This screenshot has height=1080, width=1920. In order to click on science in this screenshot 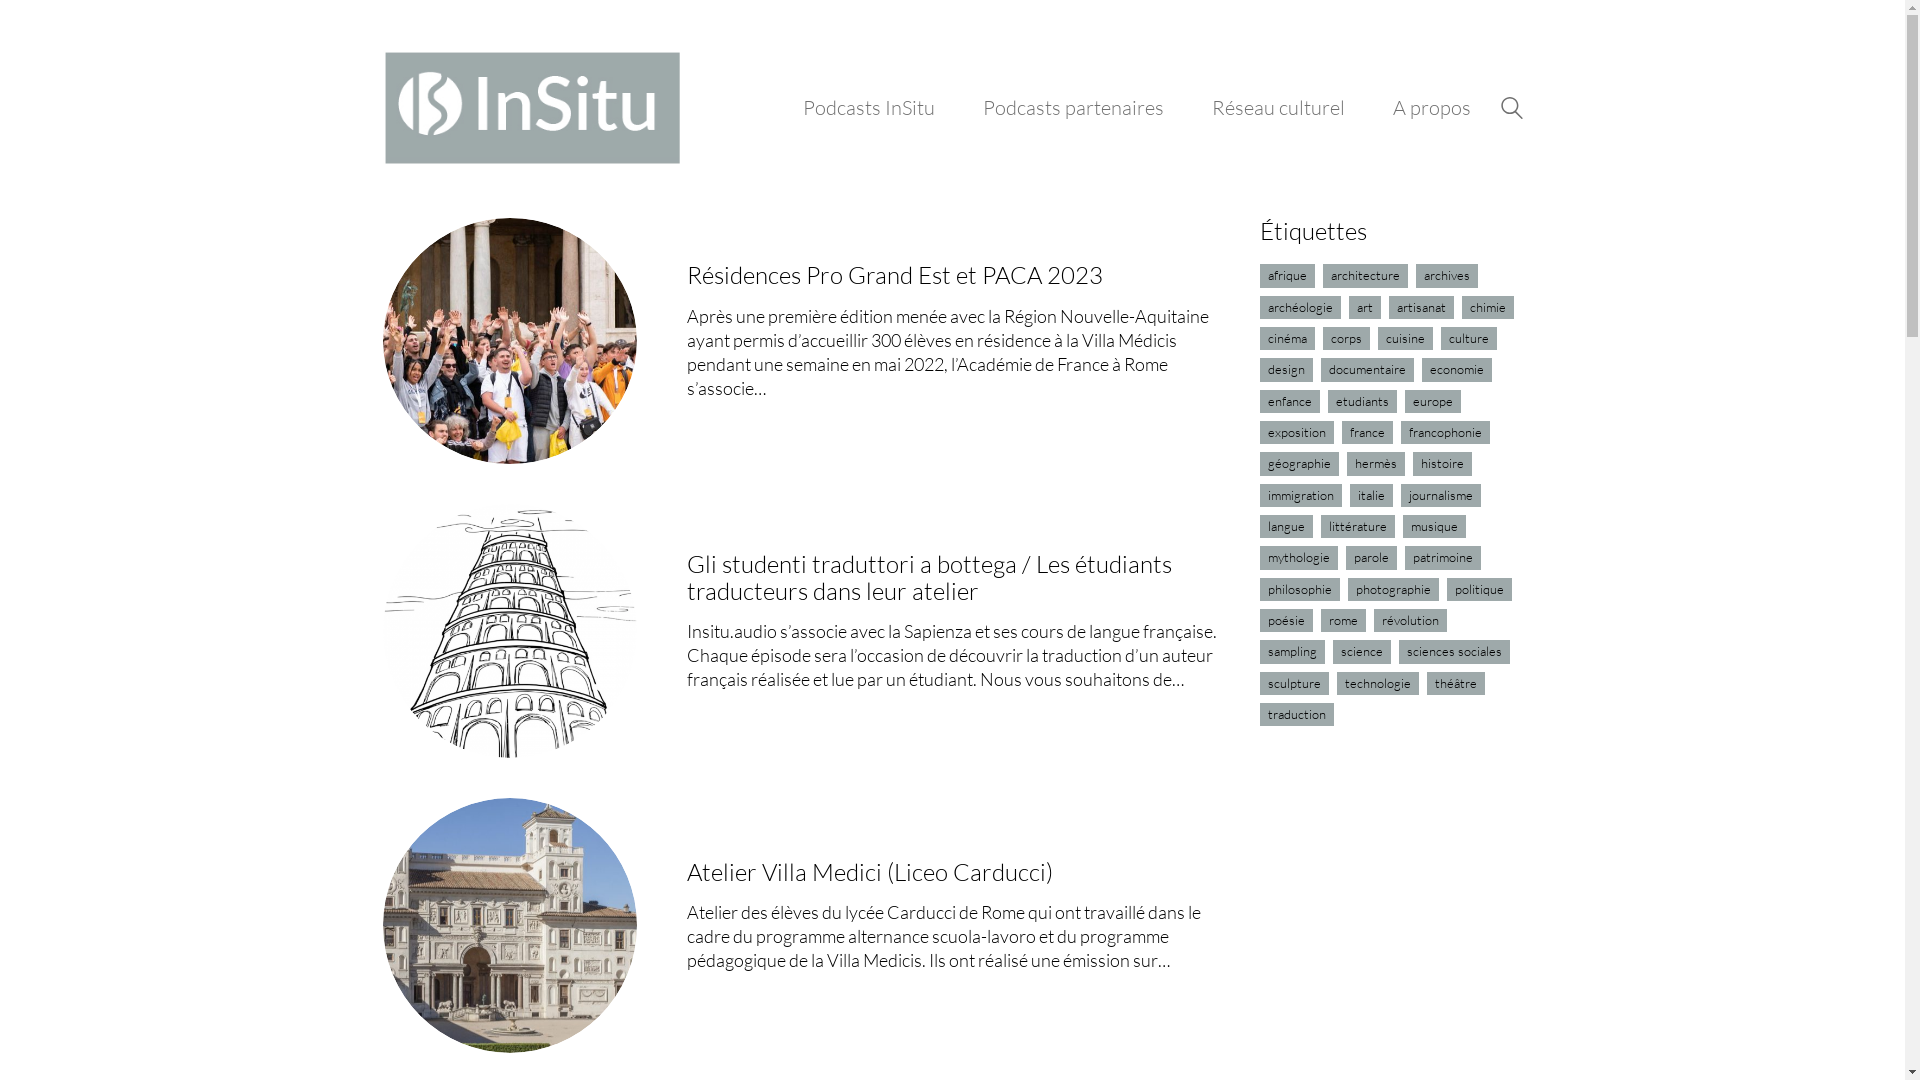, I will do `click(1362, 652)`.